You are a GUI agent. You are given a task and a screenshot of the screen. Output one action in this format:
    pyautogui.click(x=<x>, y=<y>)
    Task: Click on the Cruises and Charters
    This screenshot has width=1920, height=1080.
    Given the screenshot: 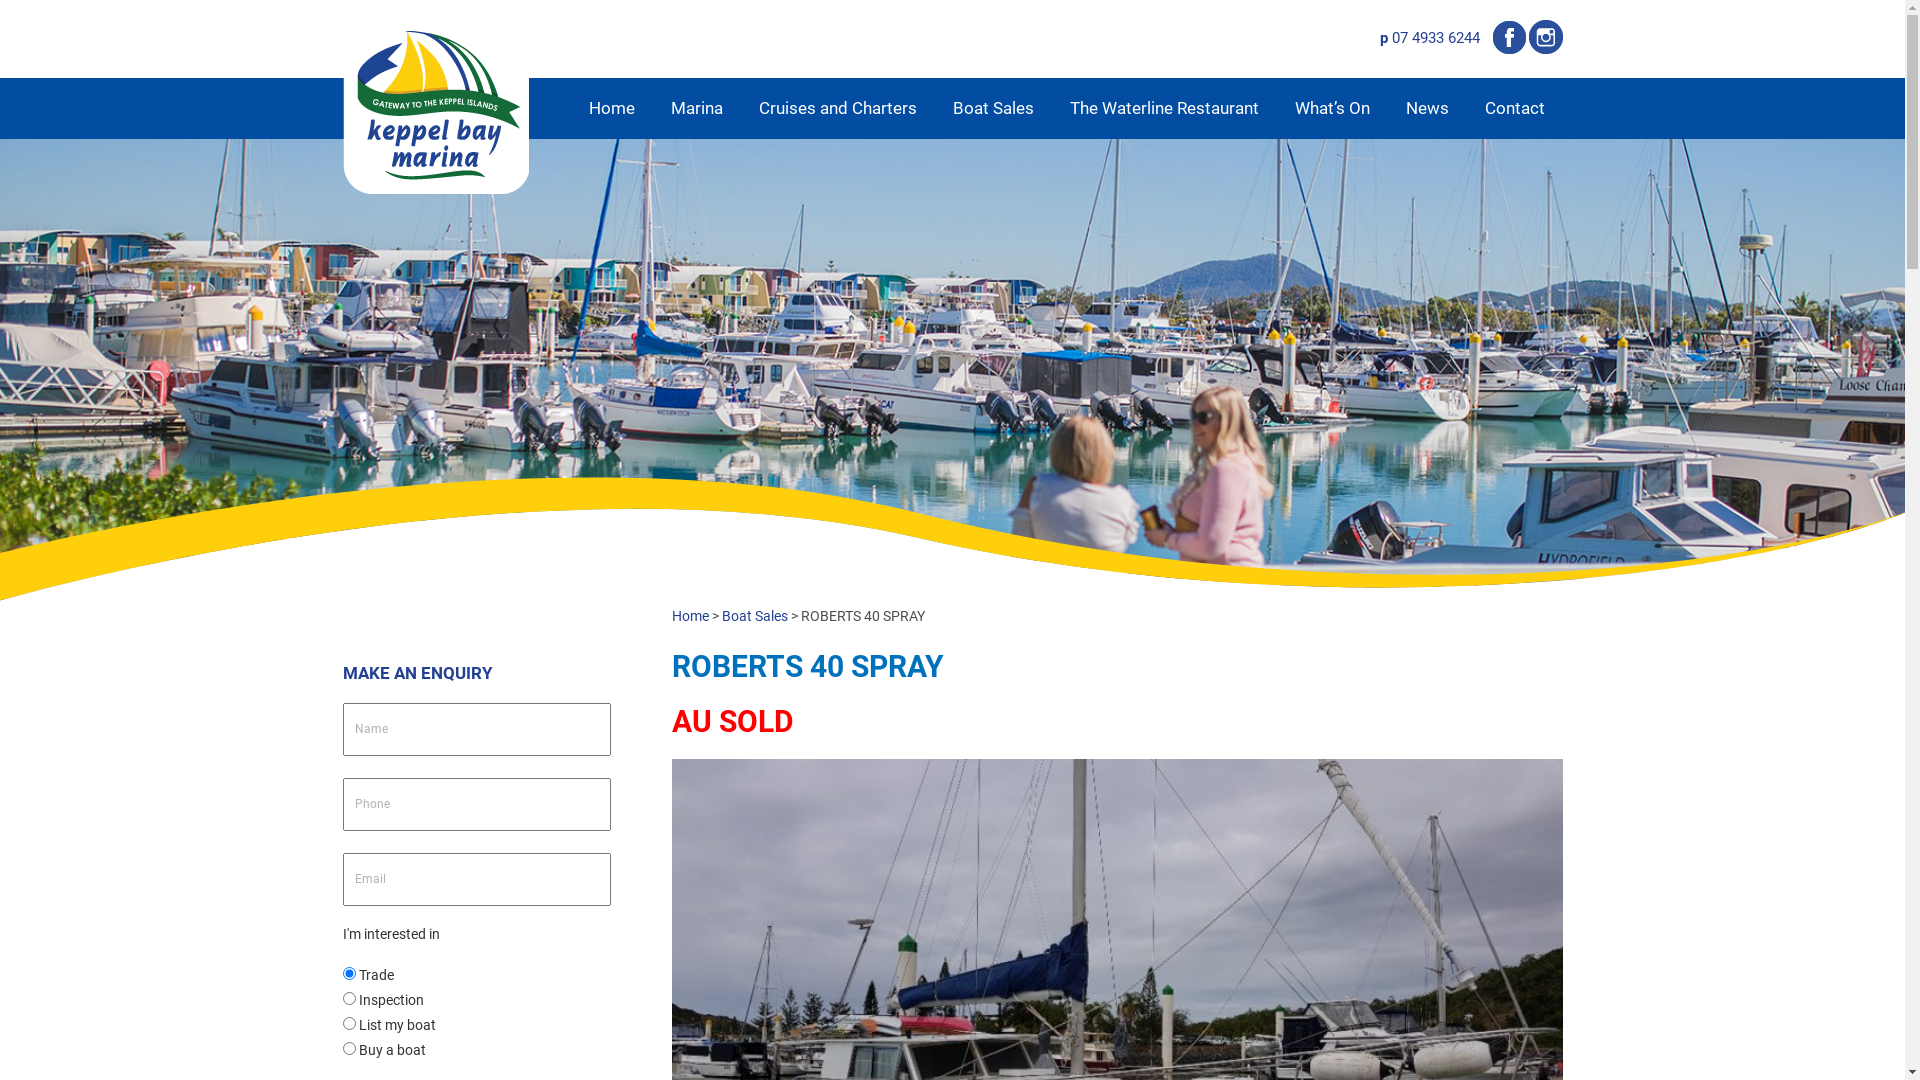 What is the action you would take?
    pyautogui.click(x=837, y=108)
    